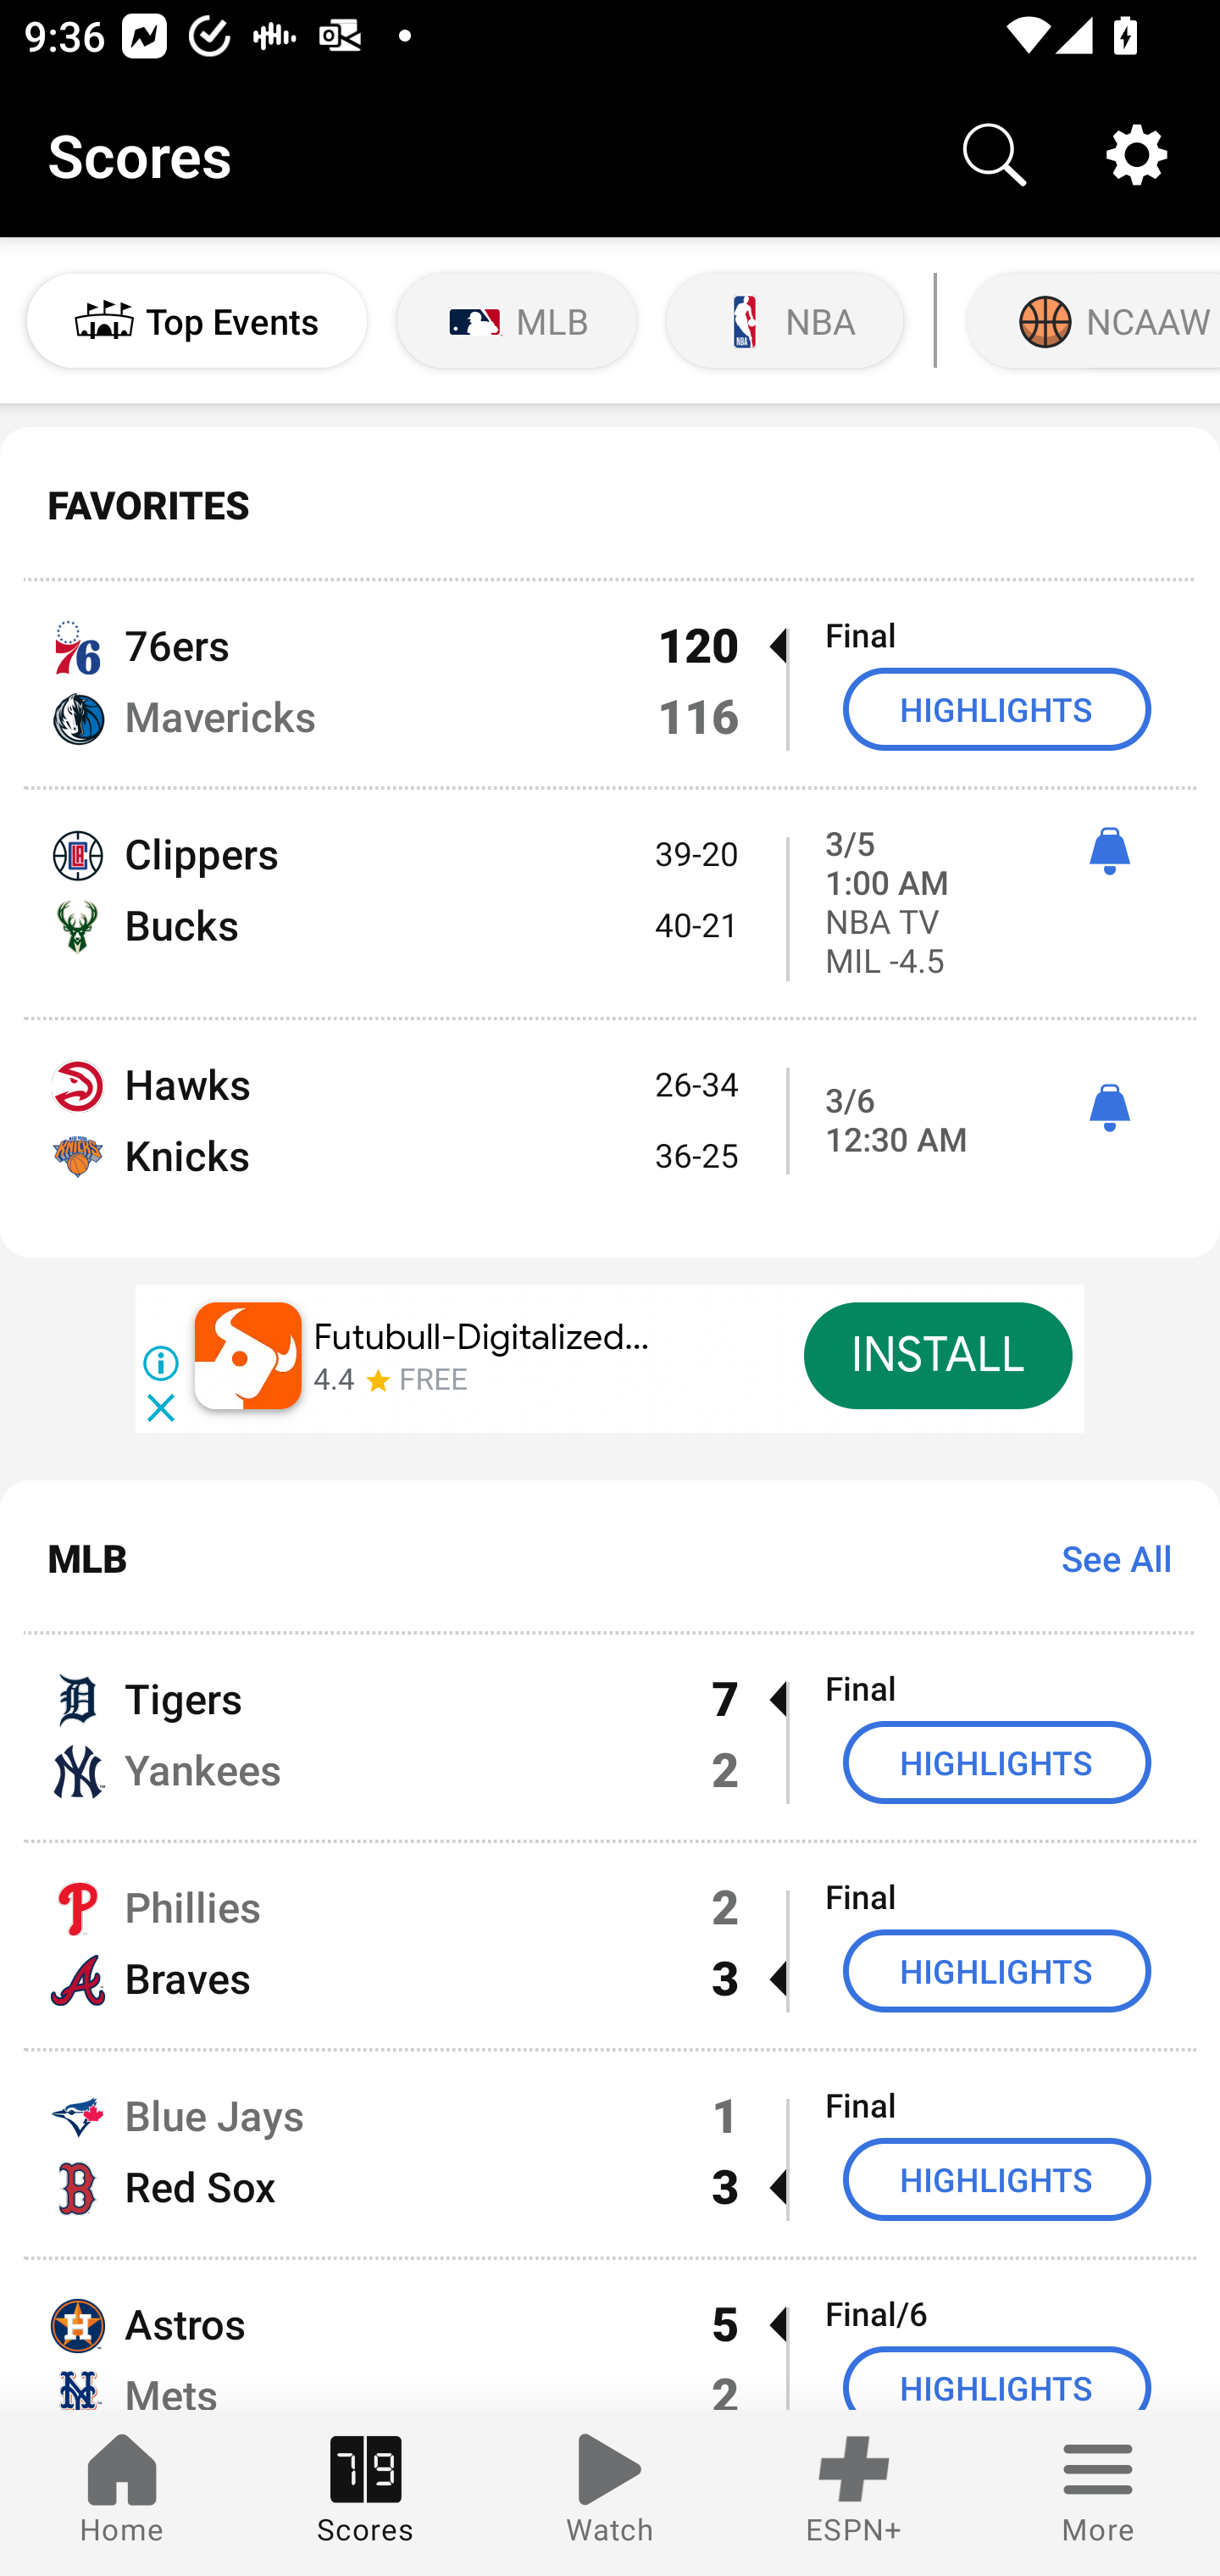  What do you see at coordinates (610, 1737) in the screenshot?
I see `Tigers 7  Final Yankees 2 HIGHLIGHTS` at bounding box center [610, 1737].